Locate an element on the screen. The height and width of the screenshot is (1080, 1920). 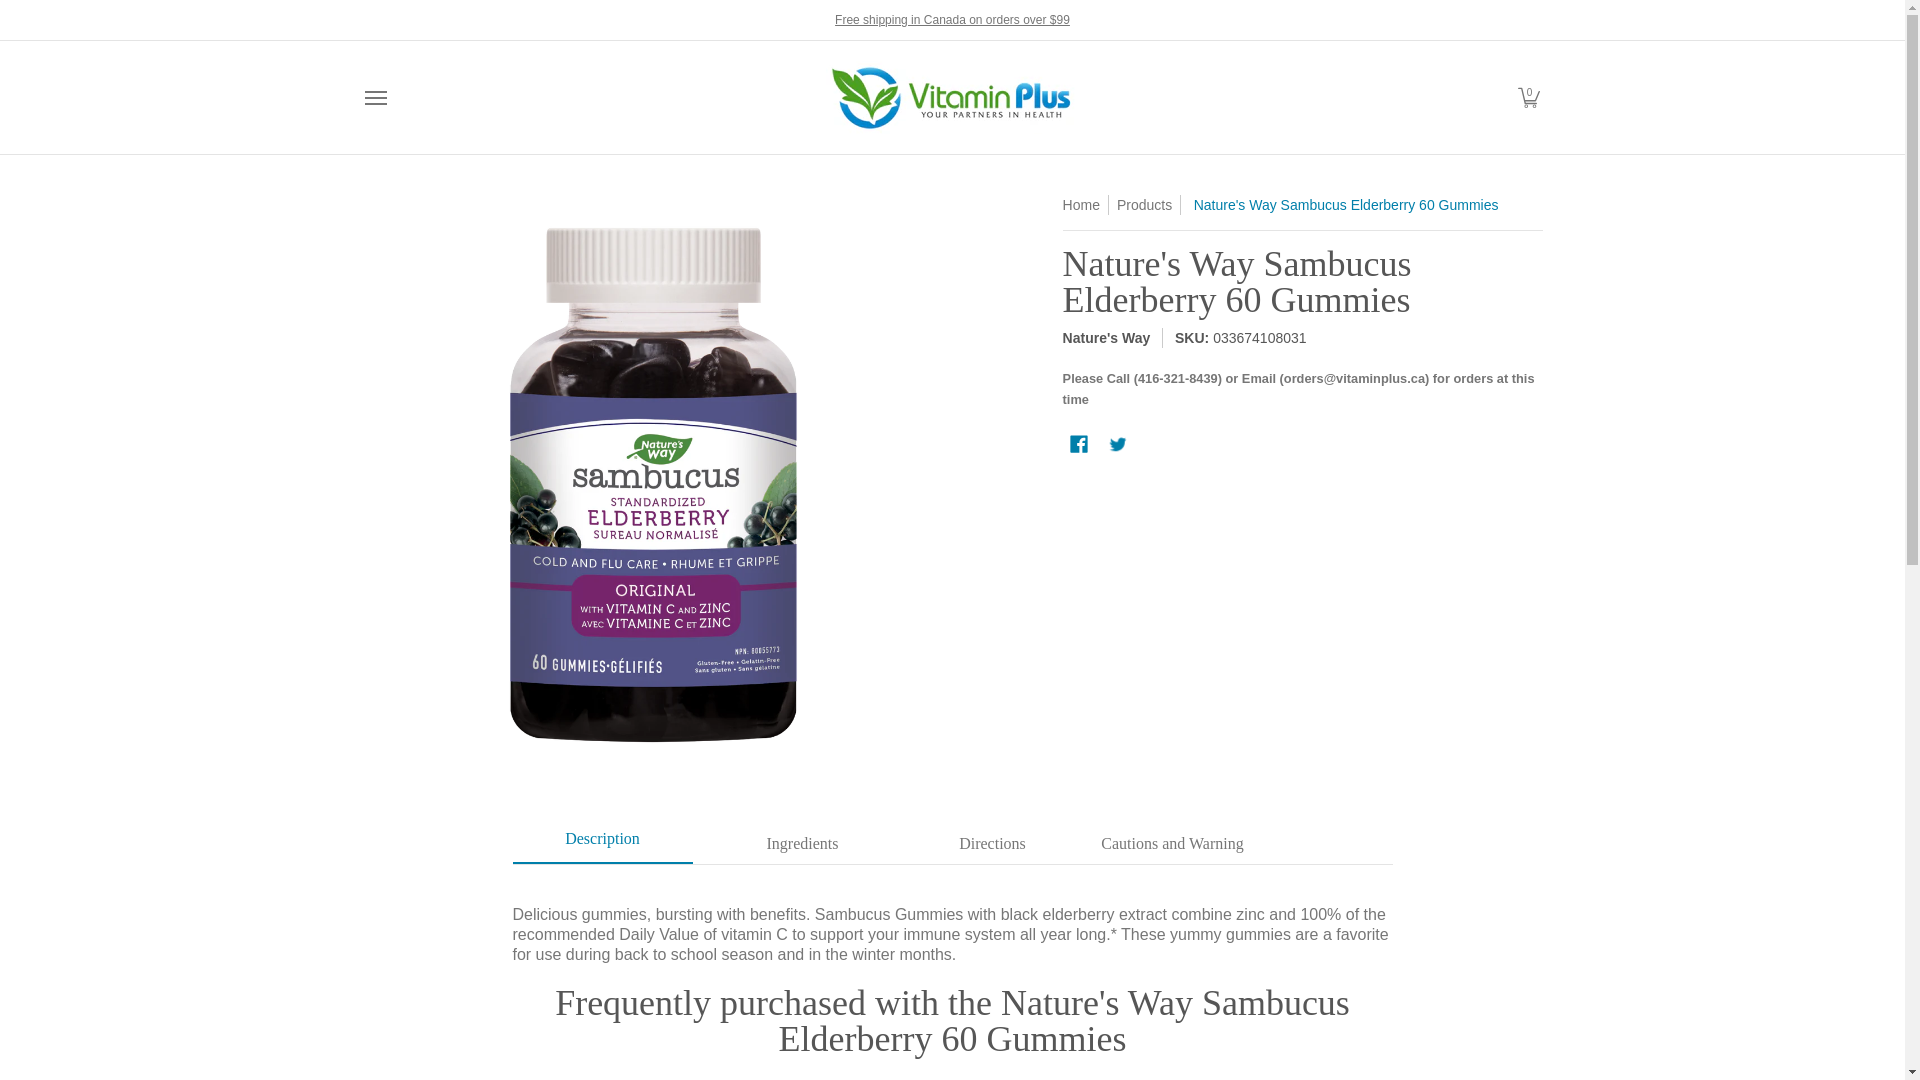
Ingredients is located at coordinates (802, 845).